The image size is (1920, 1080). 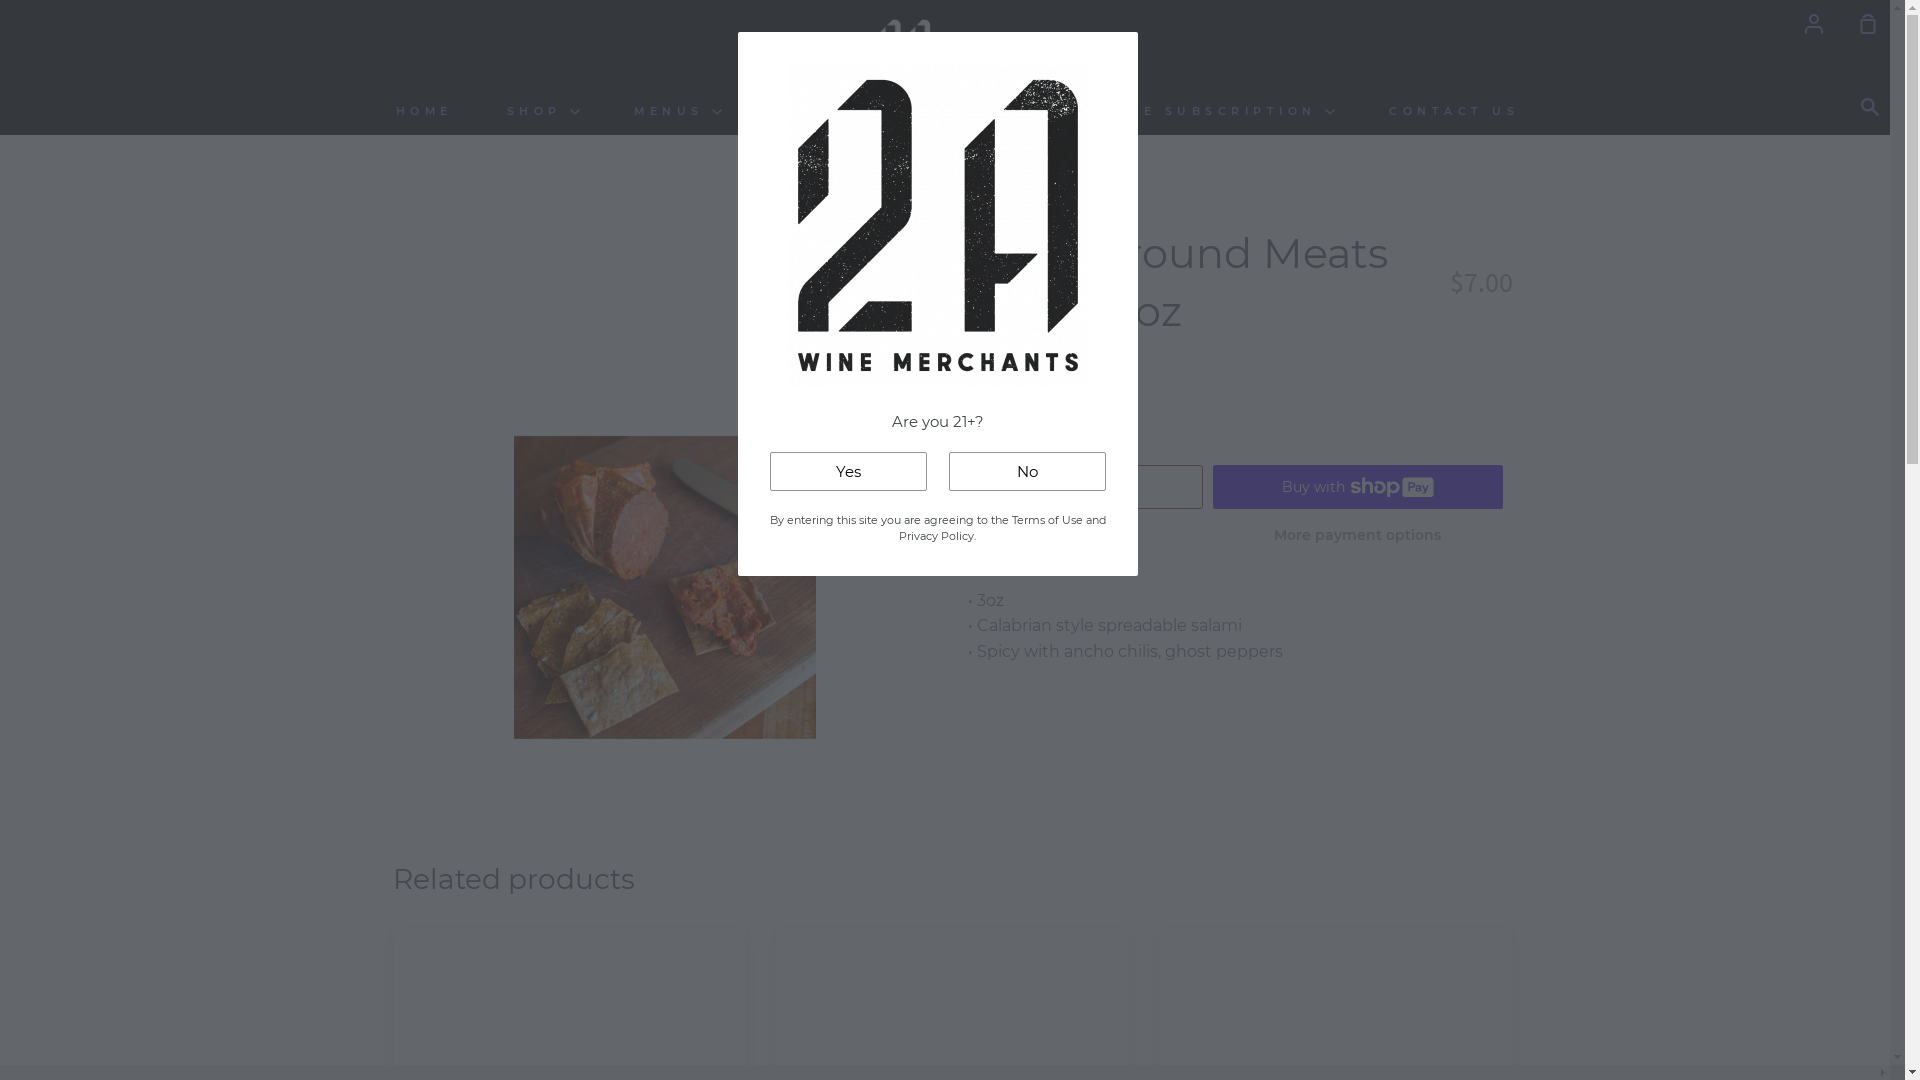 What do you see at coordinates (1026, 472) in the screenshot?
I see `No` at bounding box center [1026, 472].